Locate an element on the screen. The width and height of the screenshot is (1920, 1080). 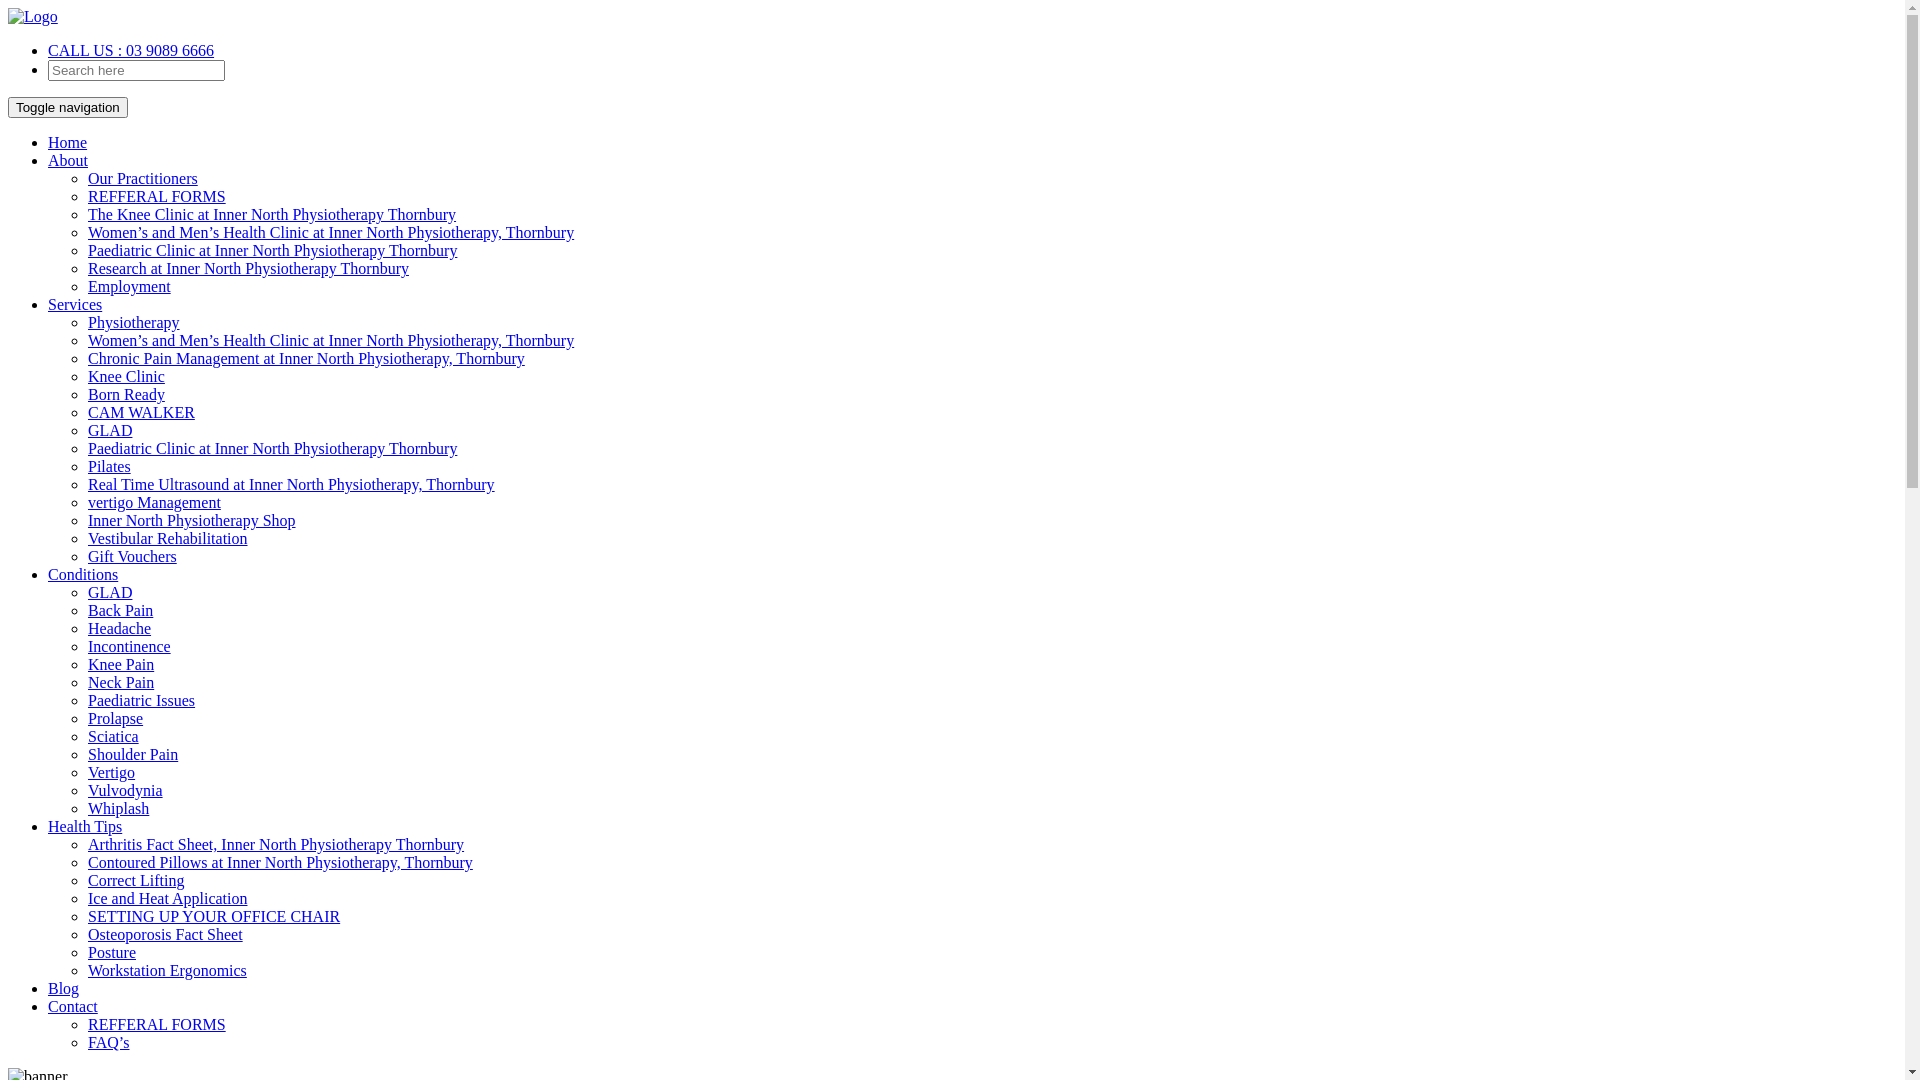
Toggle navigation is located at coordinates (68, 108).